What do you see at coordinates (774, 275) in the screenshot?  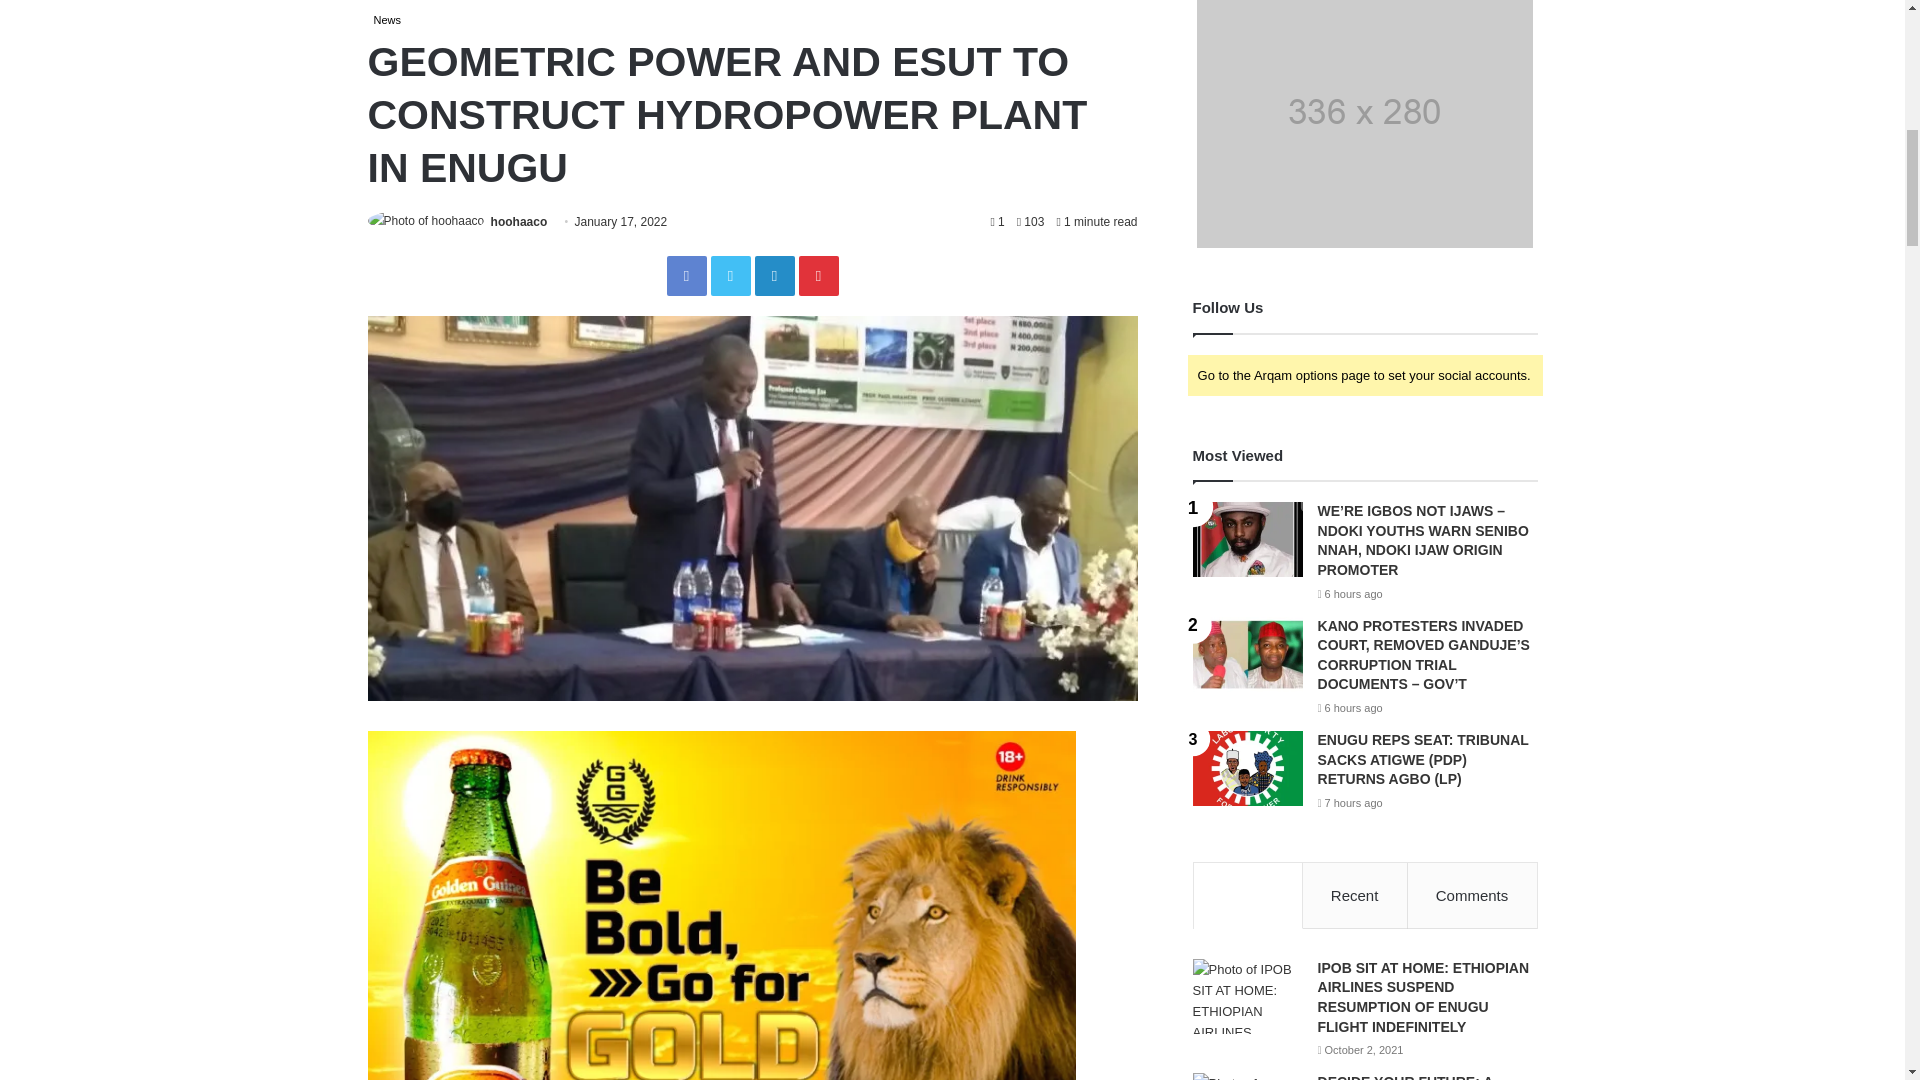 I see `LinkedIn` at bounding box center [774, 275].